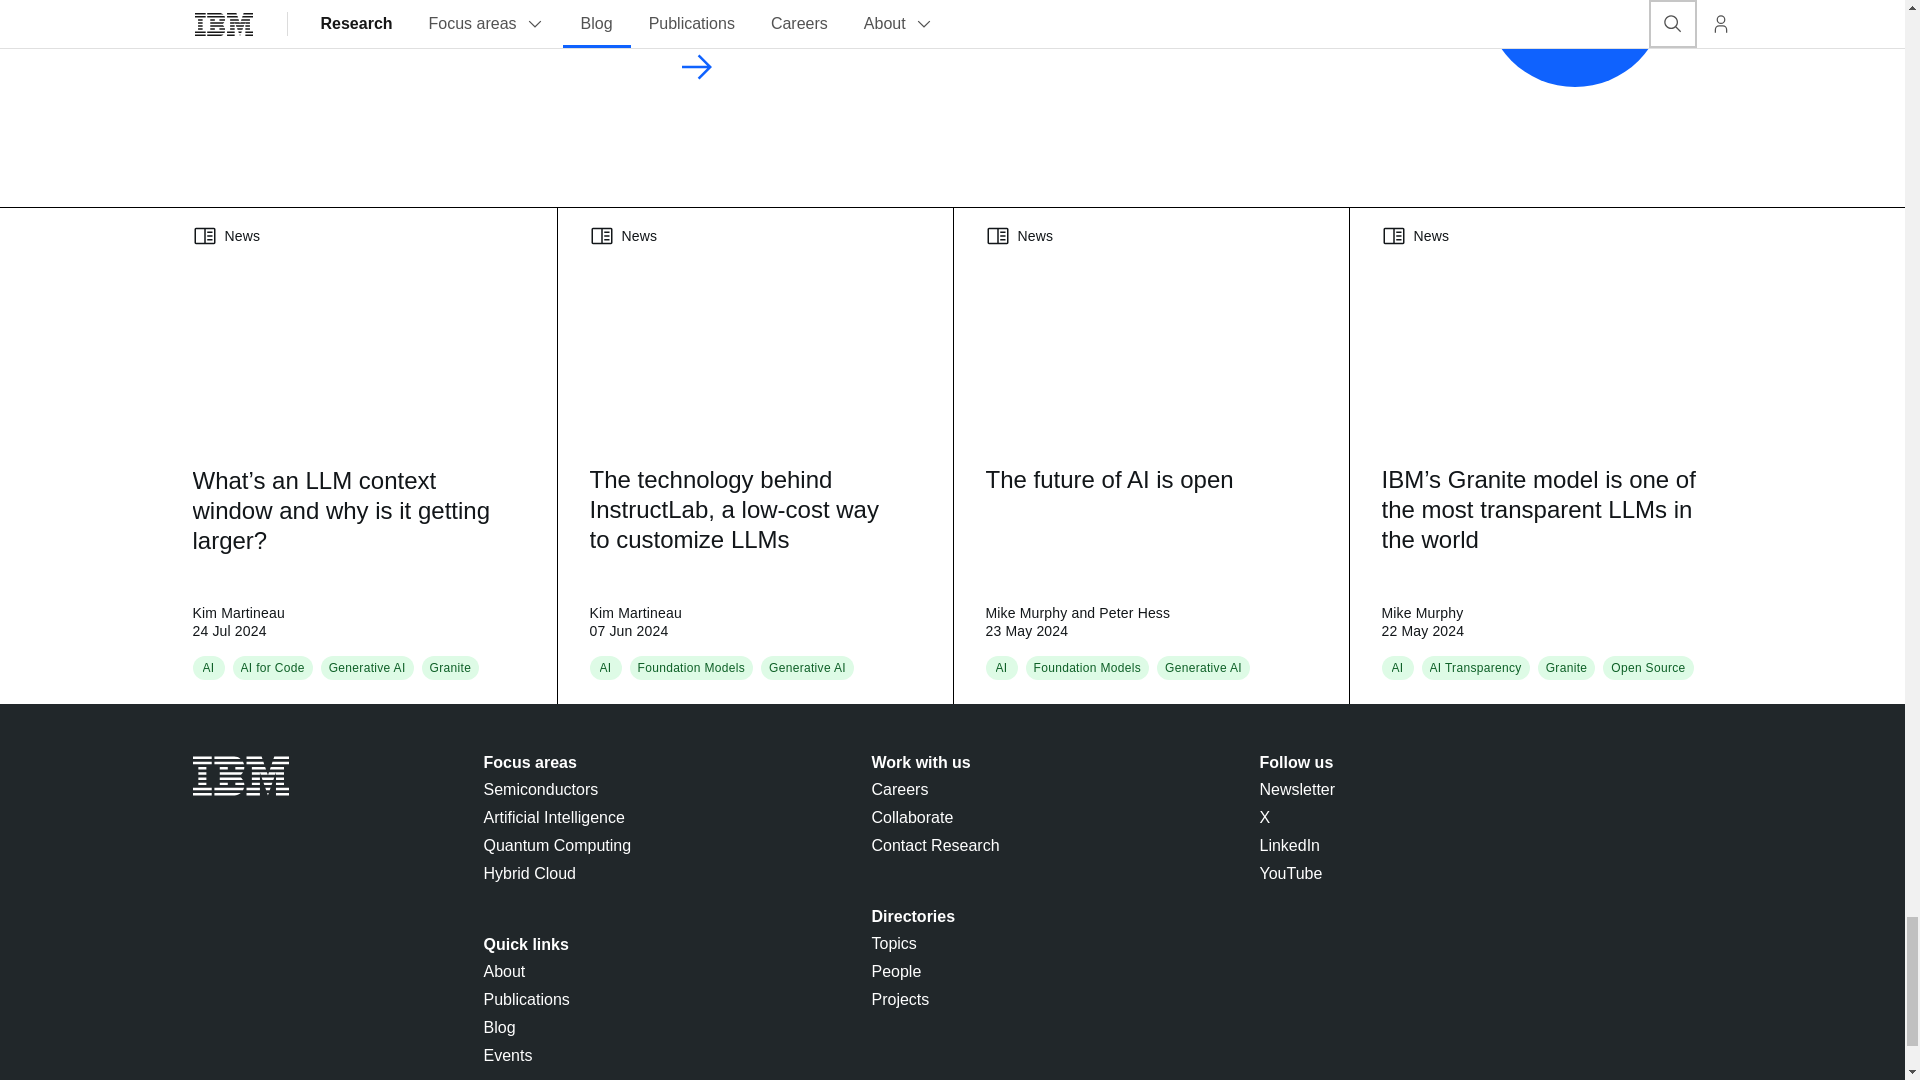 The image size is (1920, 1080). What do you see at coordinates (451, 668) in the screenshot?
I see `Granite` at bounding box center [451, 668].